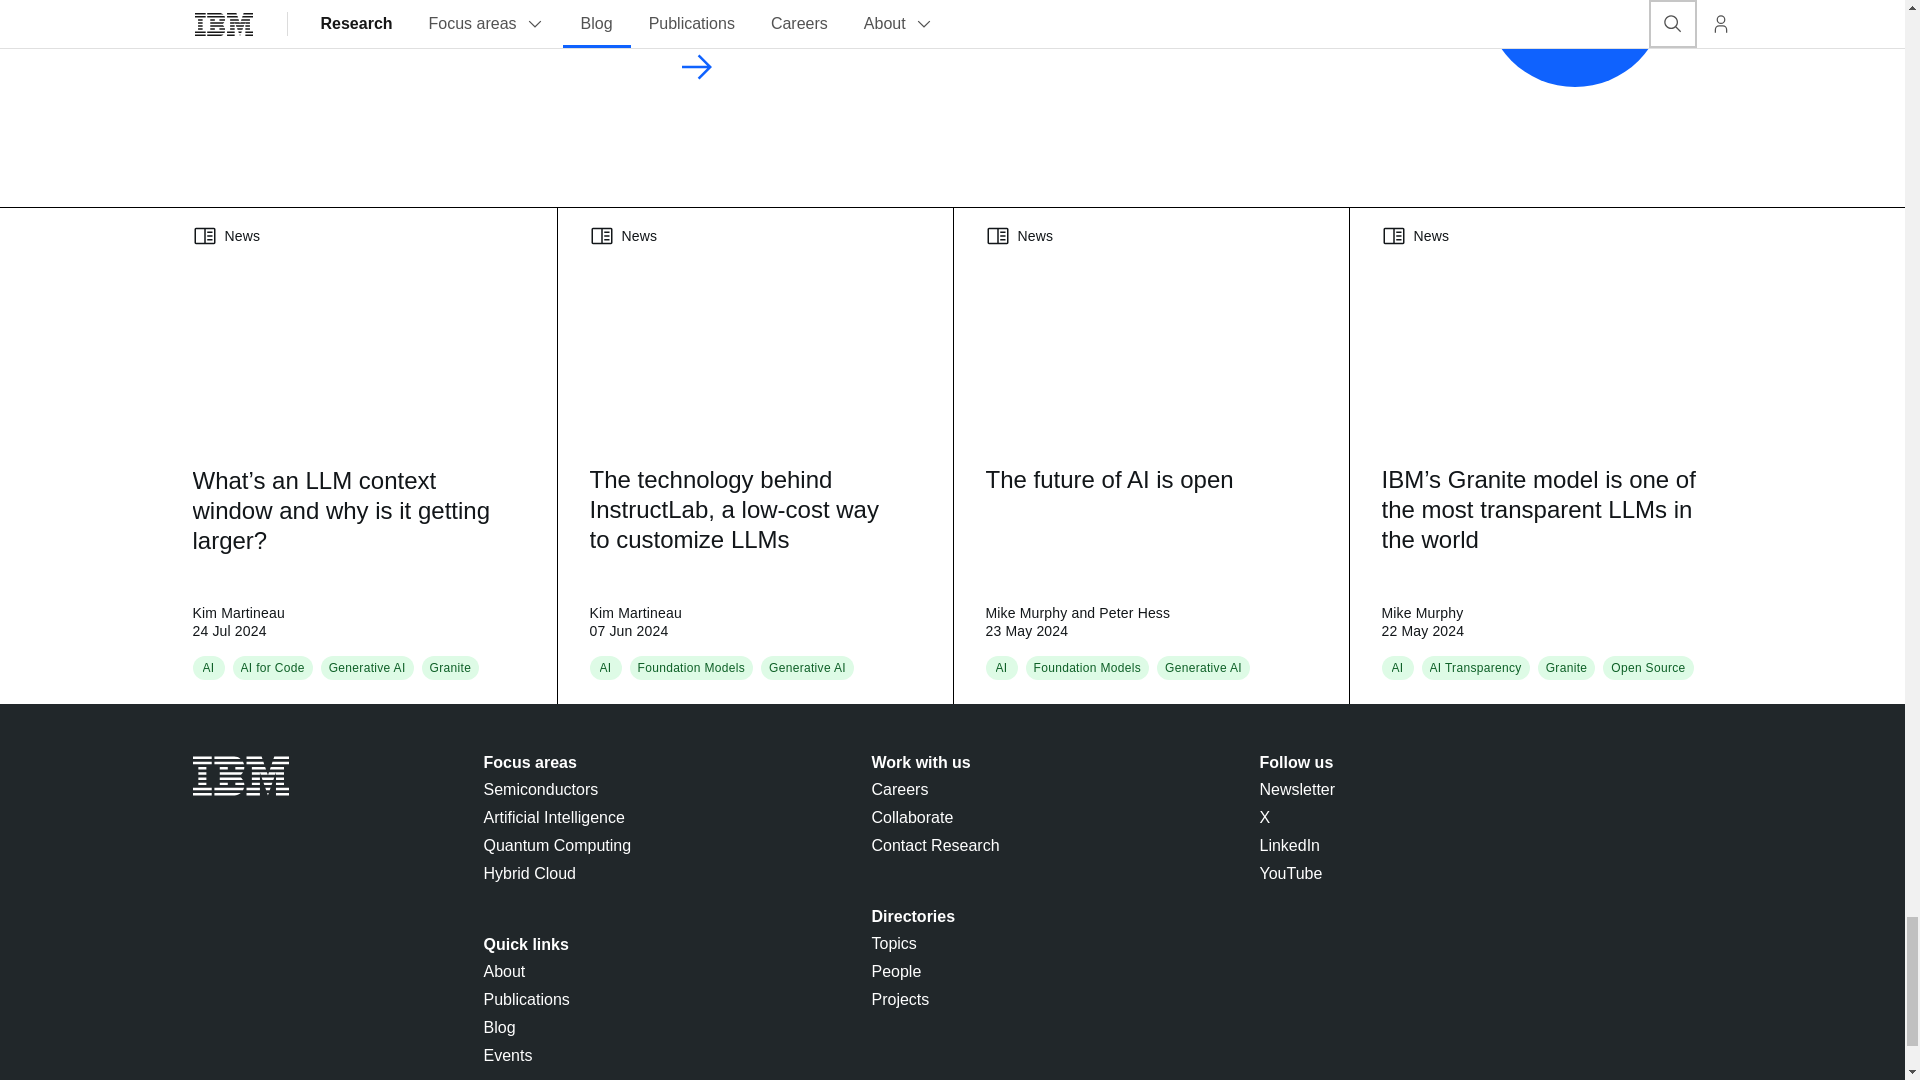 The image size is (1920, 1080). What do you see at coordinates (451, 668) in the screenshot?
I see `Granite` at bounding box center [451, 668].